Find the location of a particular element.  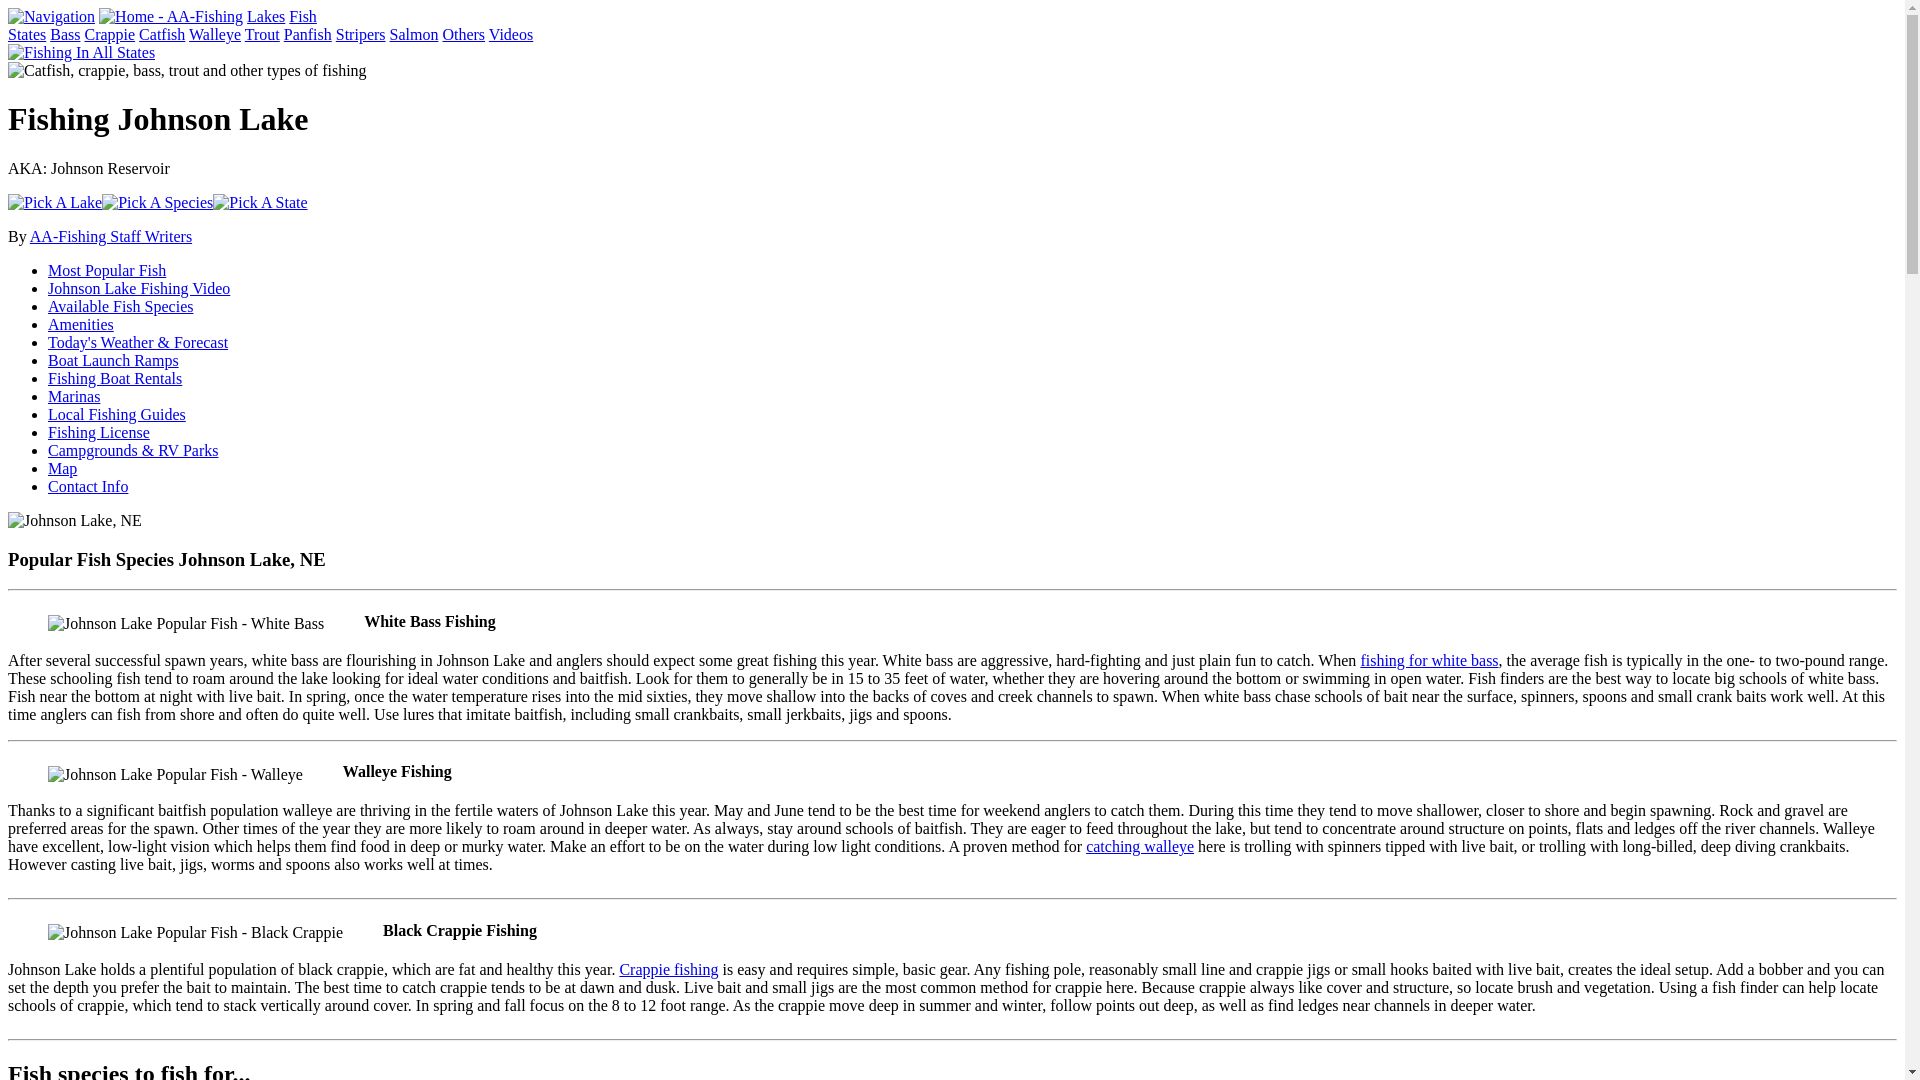

Select A Lake is located at coordinates (54, 202).